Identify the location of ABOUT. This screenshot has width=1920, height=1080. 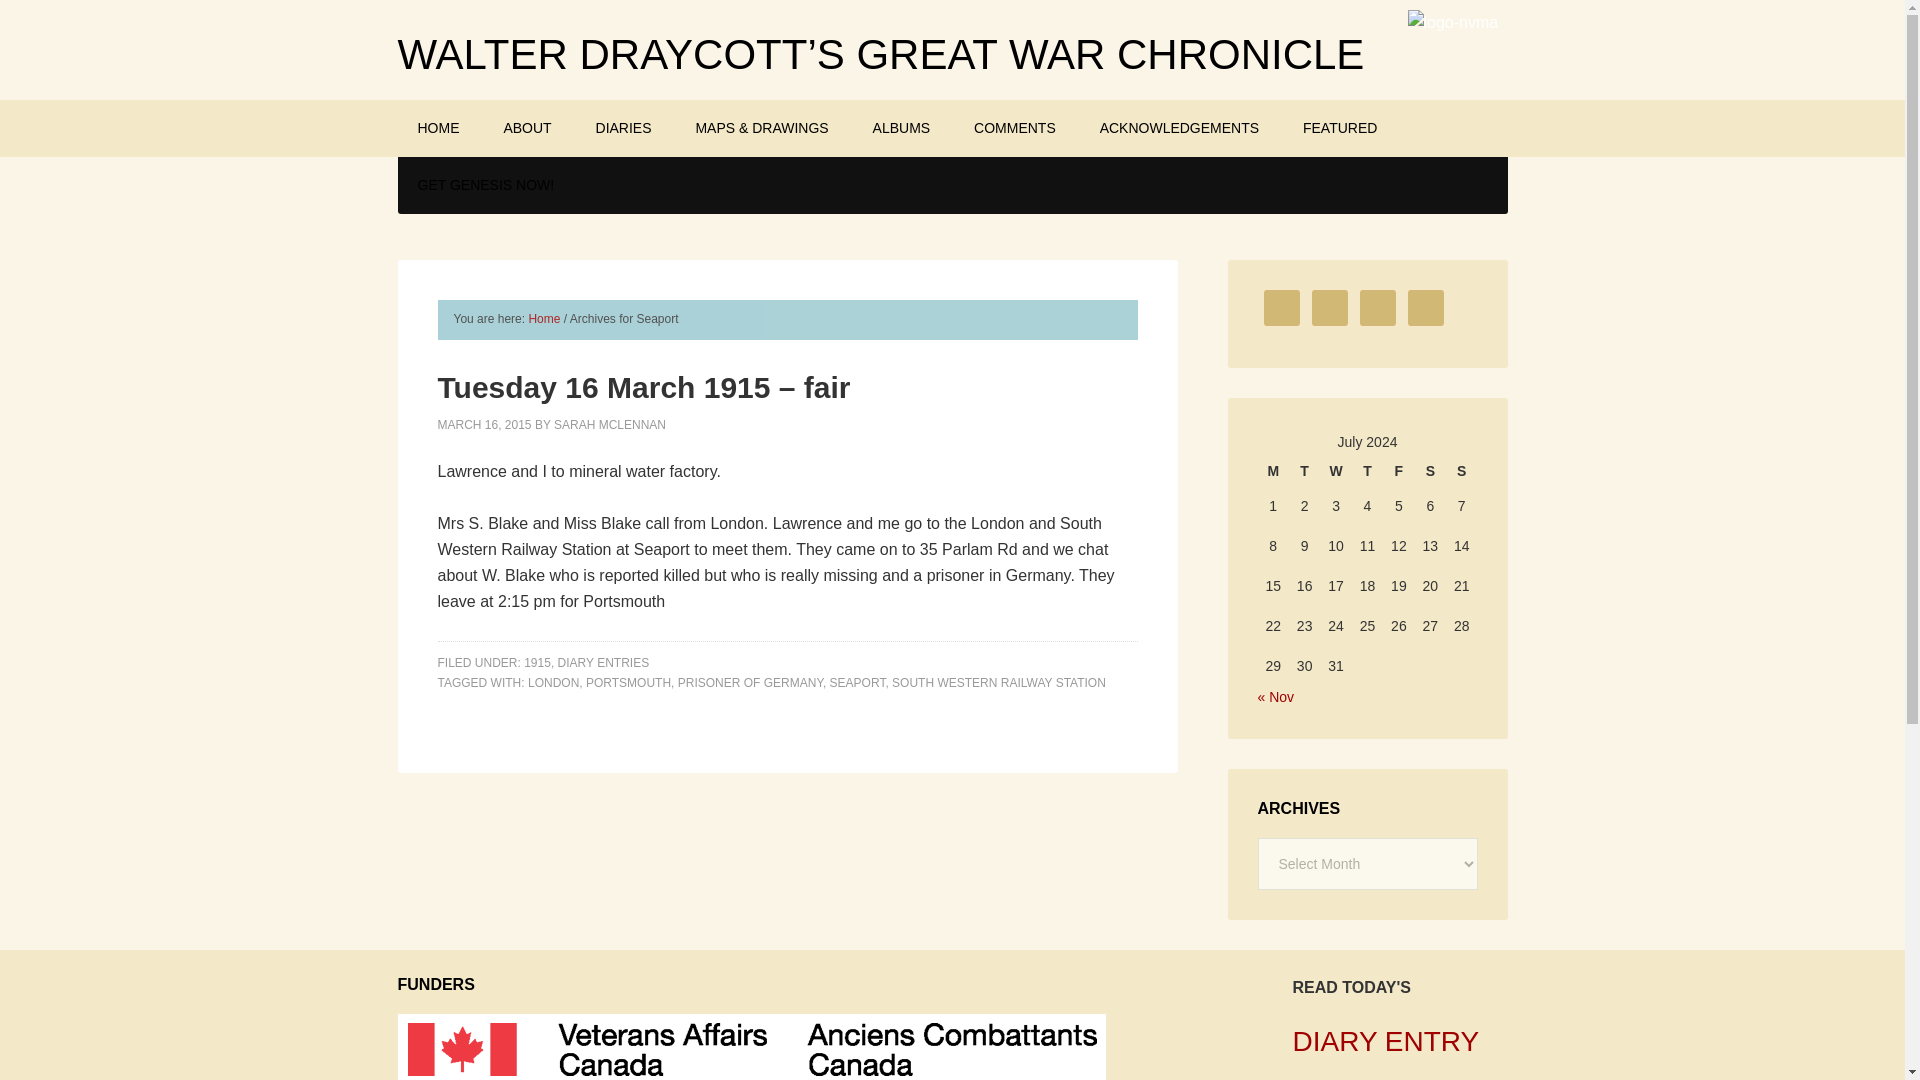
(526, 128).